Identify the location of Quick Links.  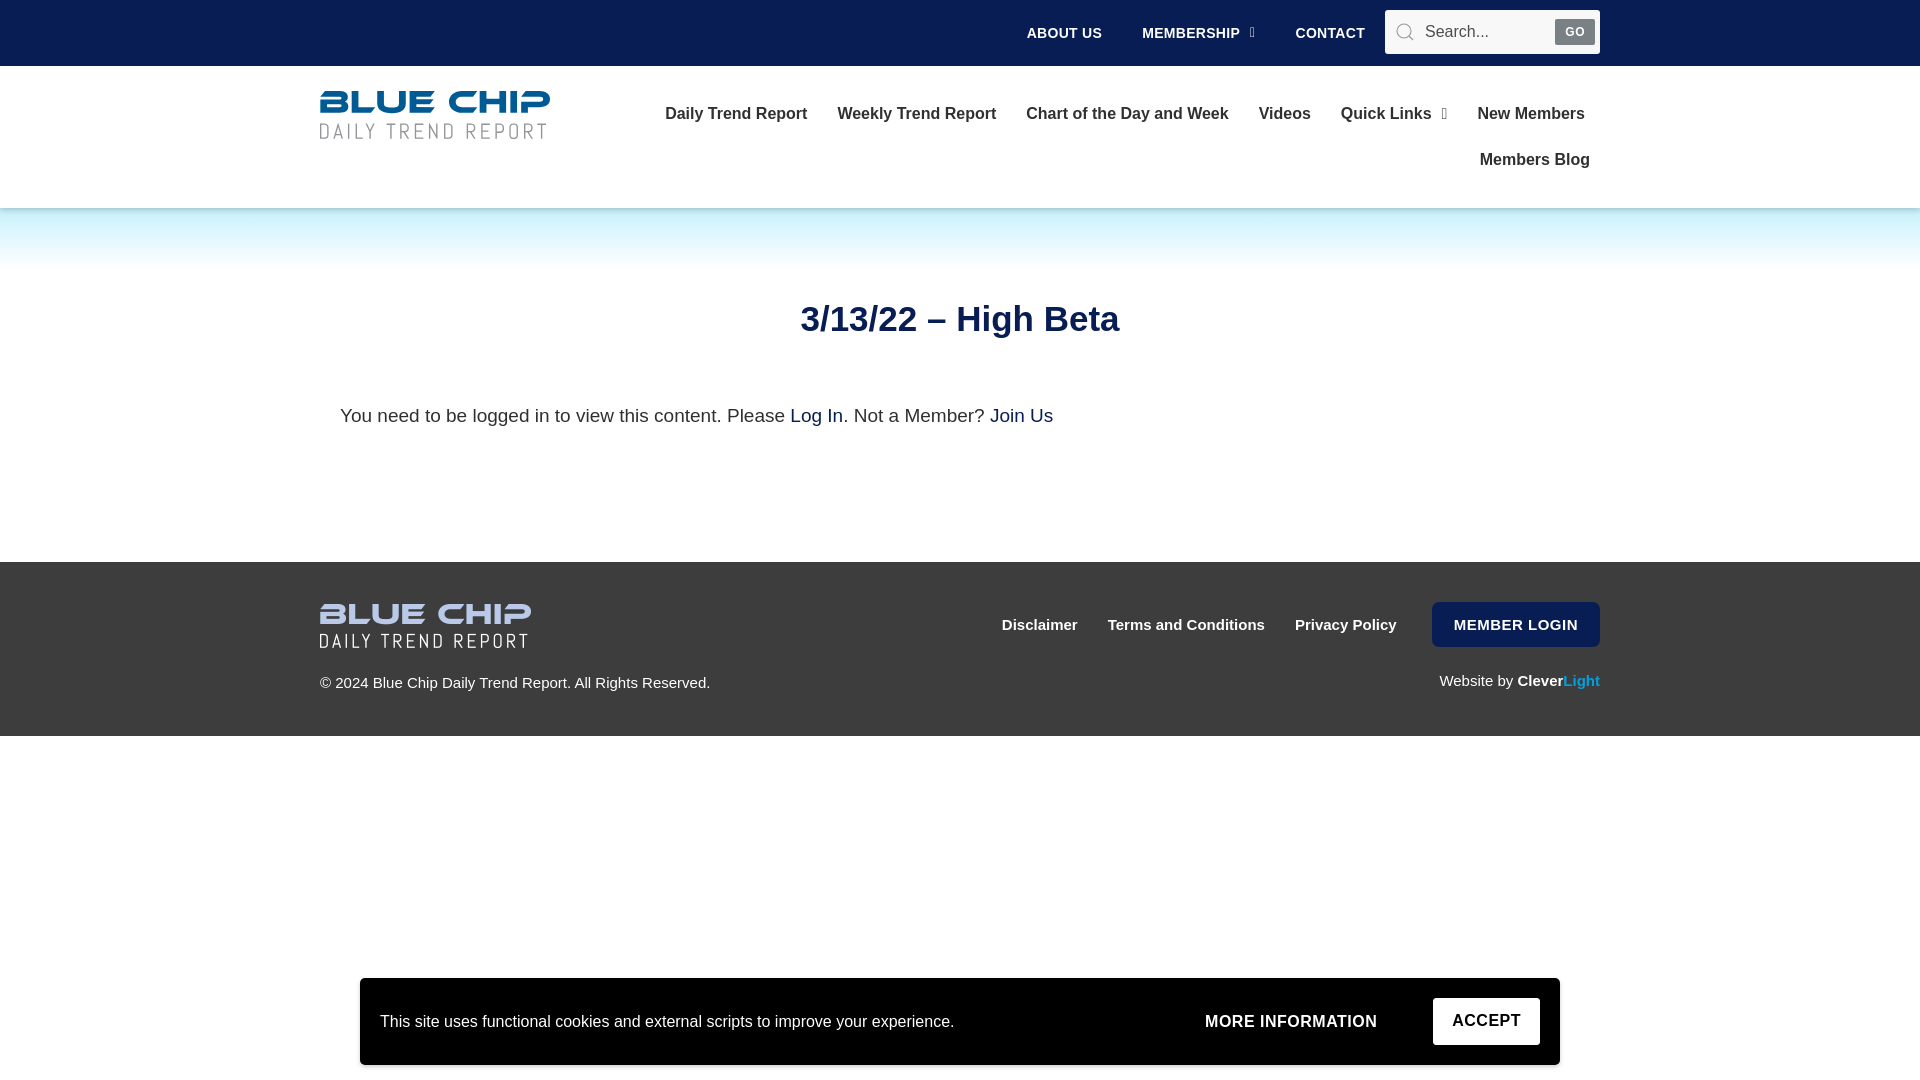
(1394, 114).